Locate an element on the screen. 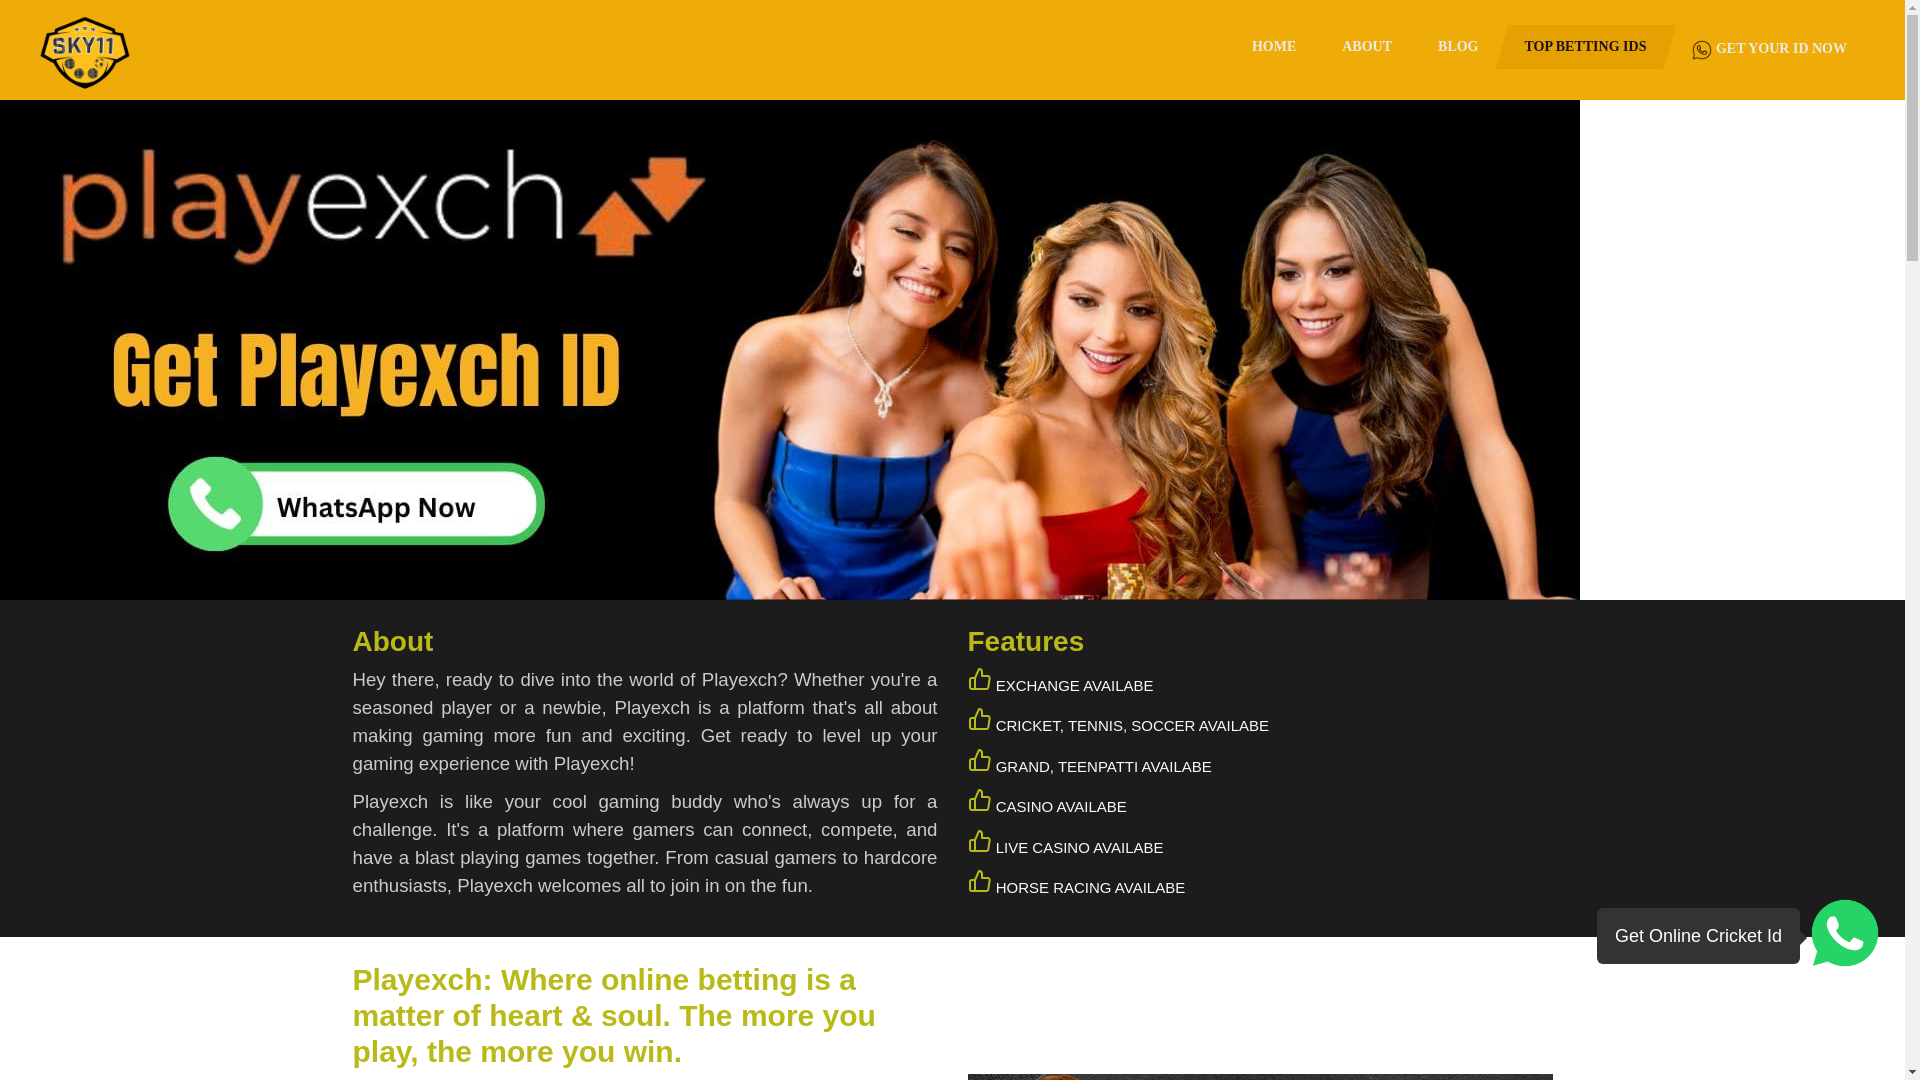  cricketsky11 logo is located at coordinates (84, 48).